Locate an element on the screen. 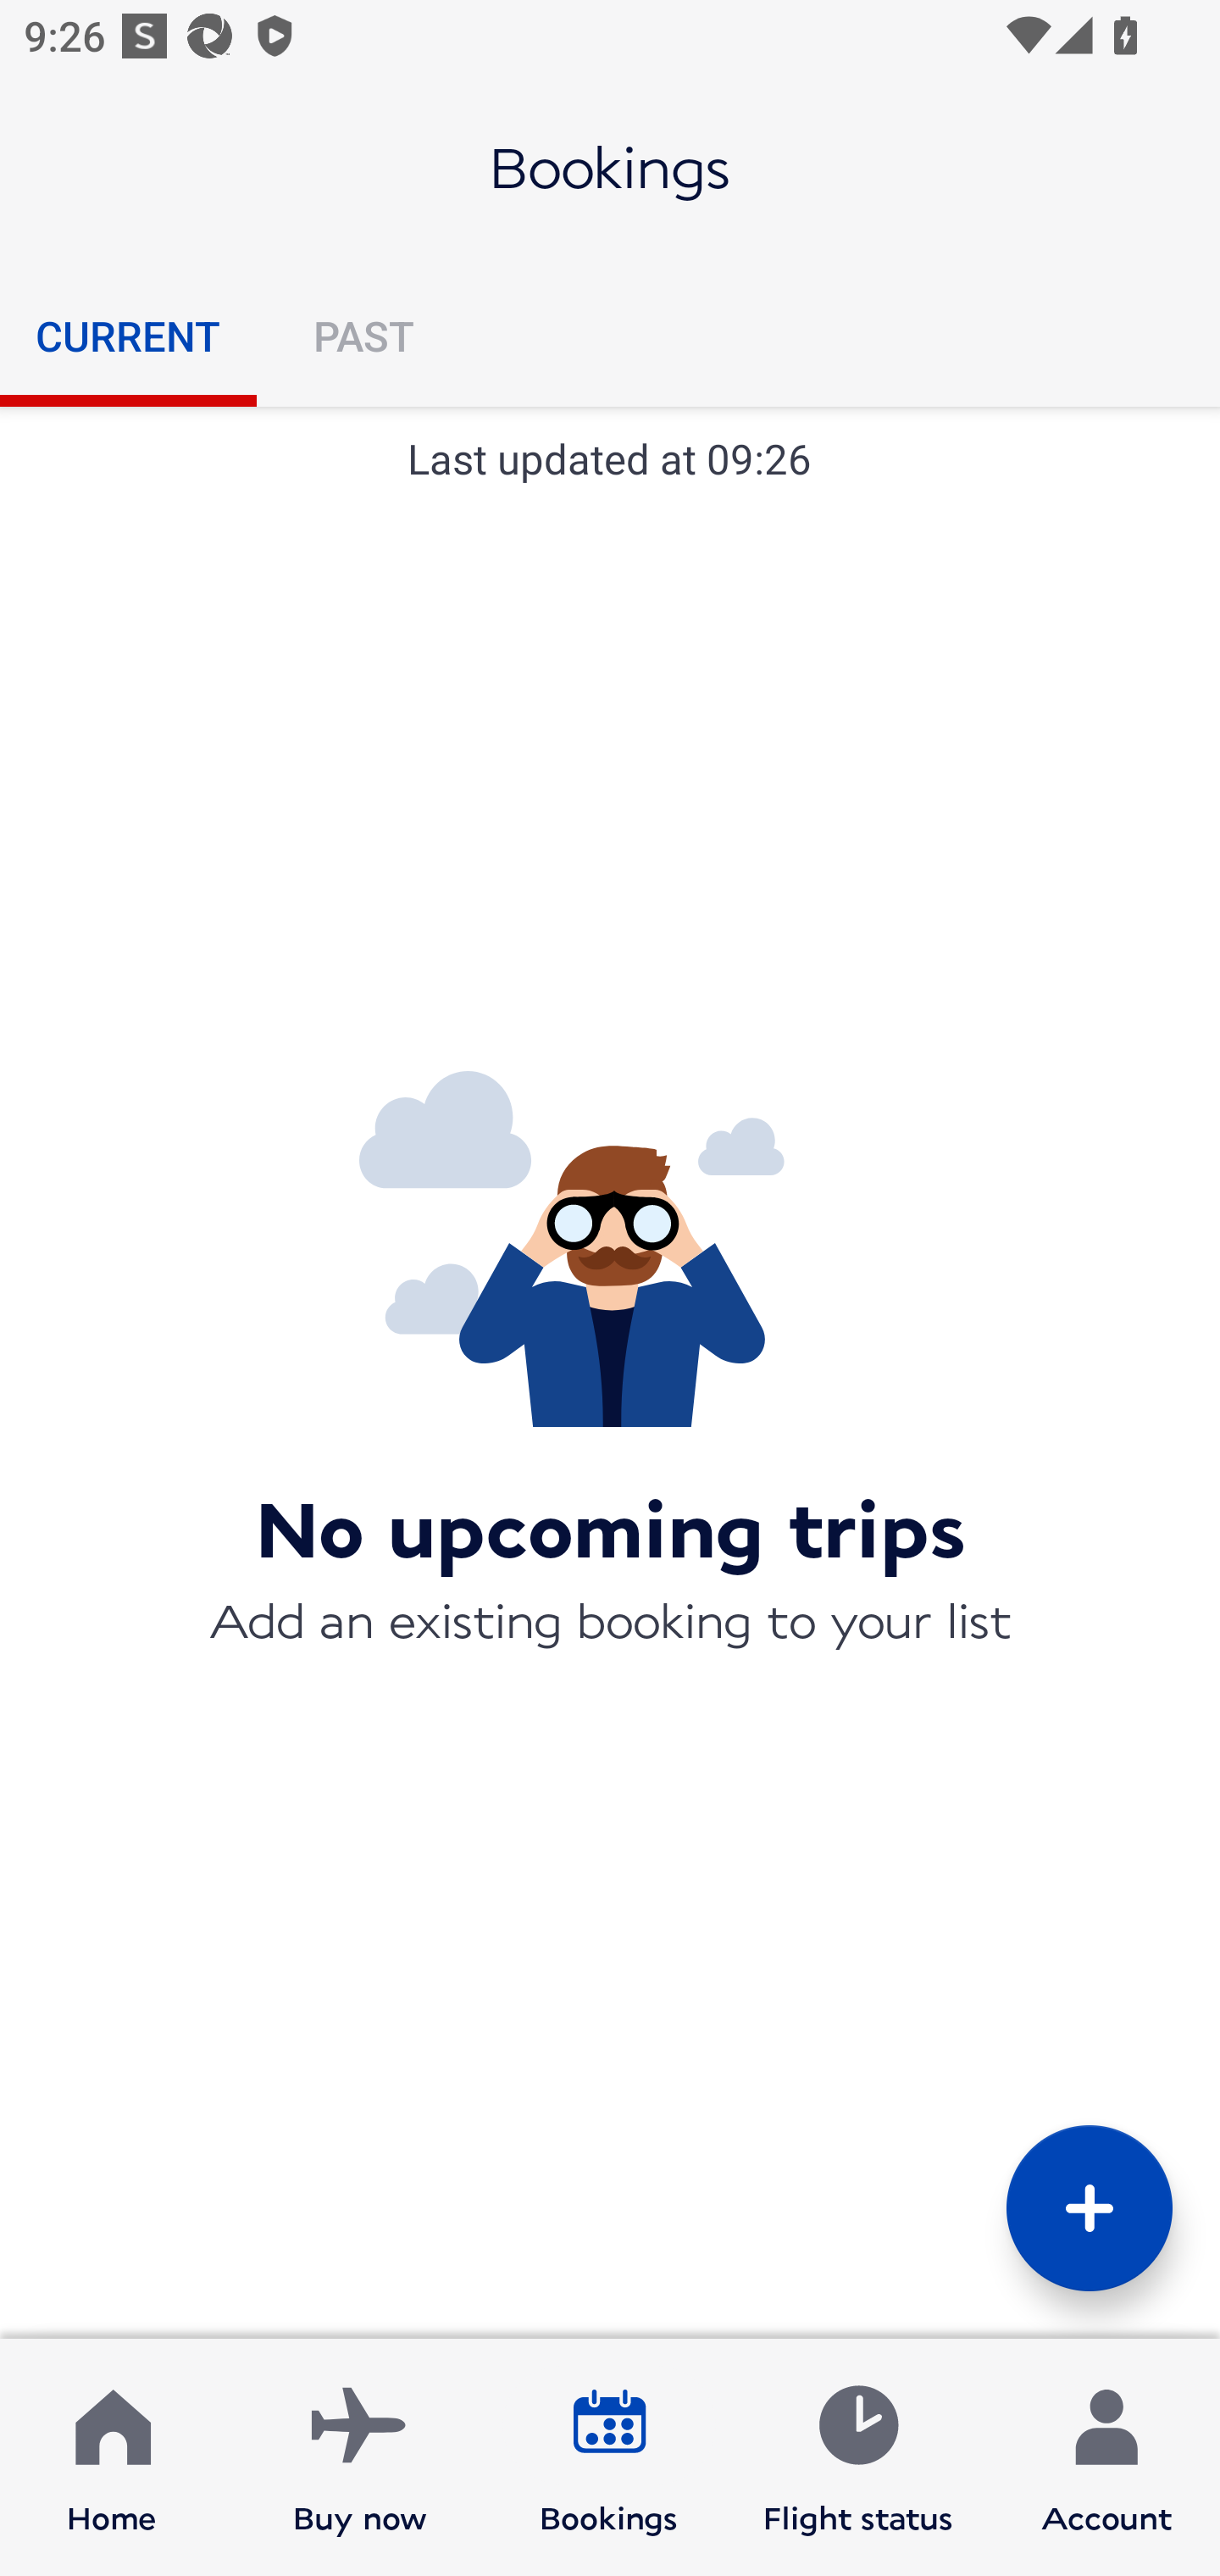  PAST is located at coordinates (363, 336).